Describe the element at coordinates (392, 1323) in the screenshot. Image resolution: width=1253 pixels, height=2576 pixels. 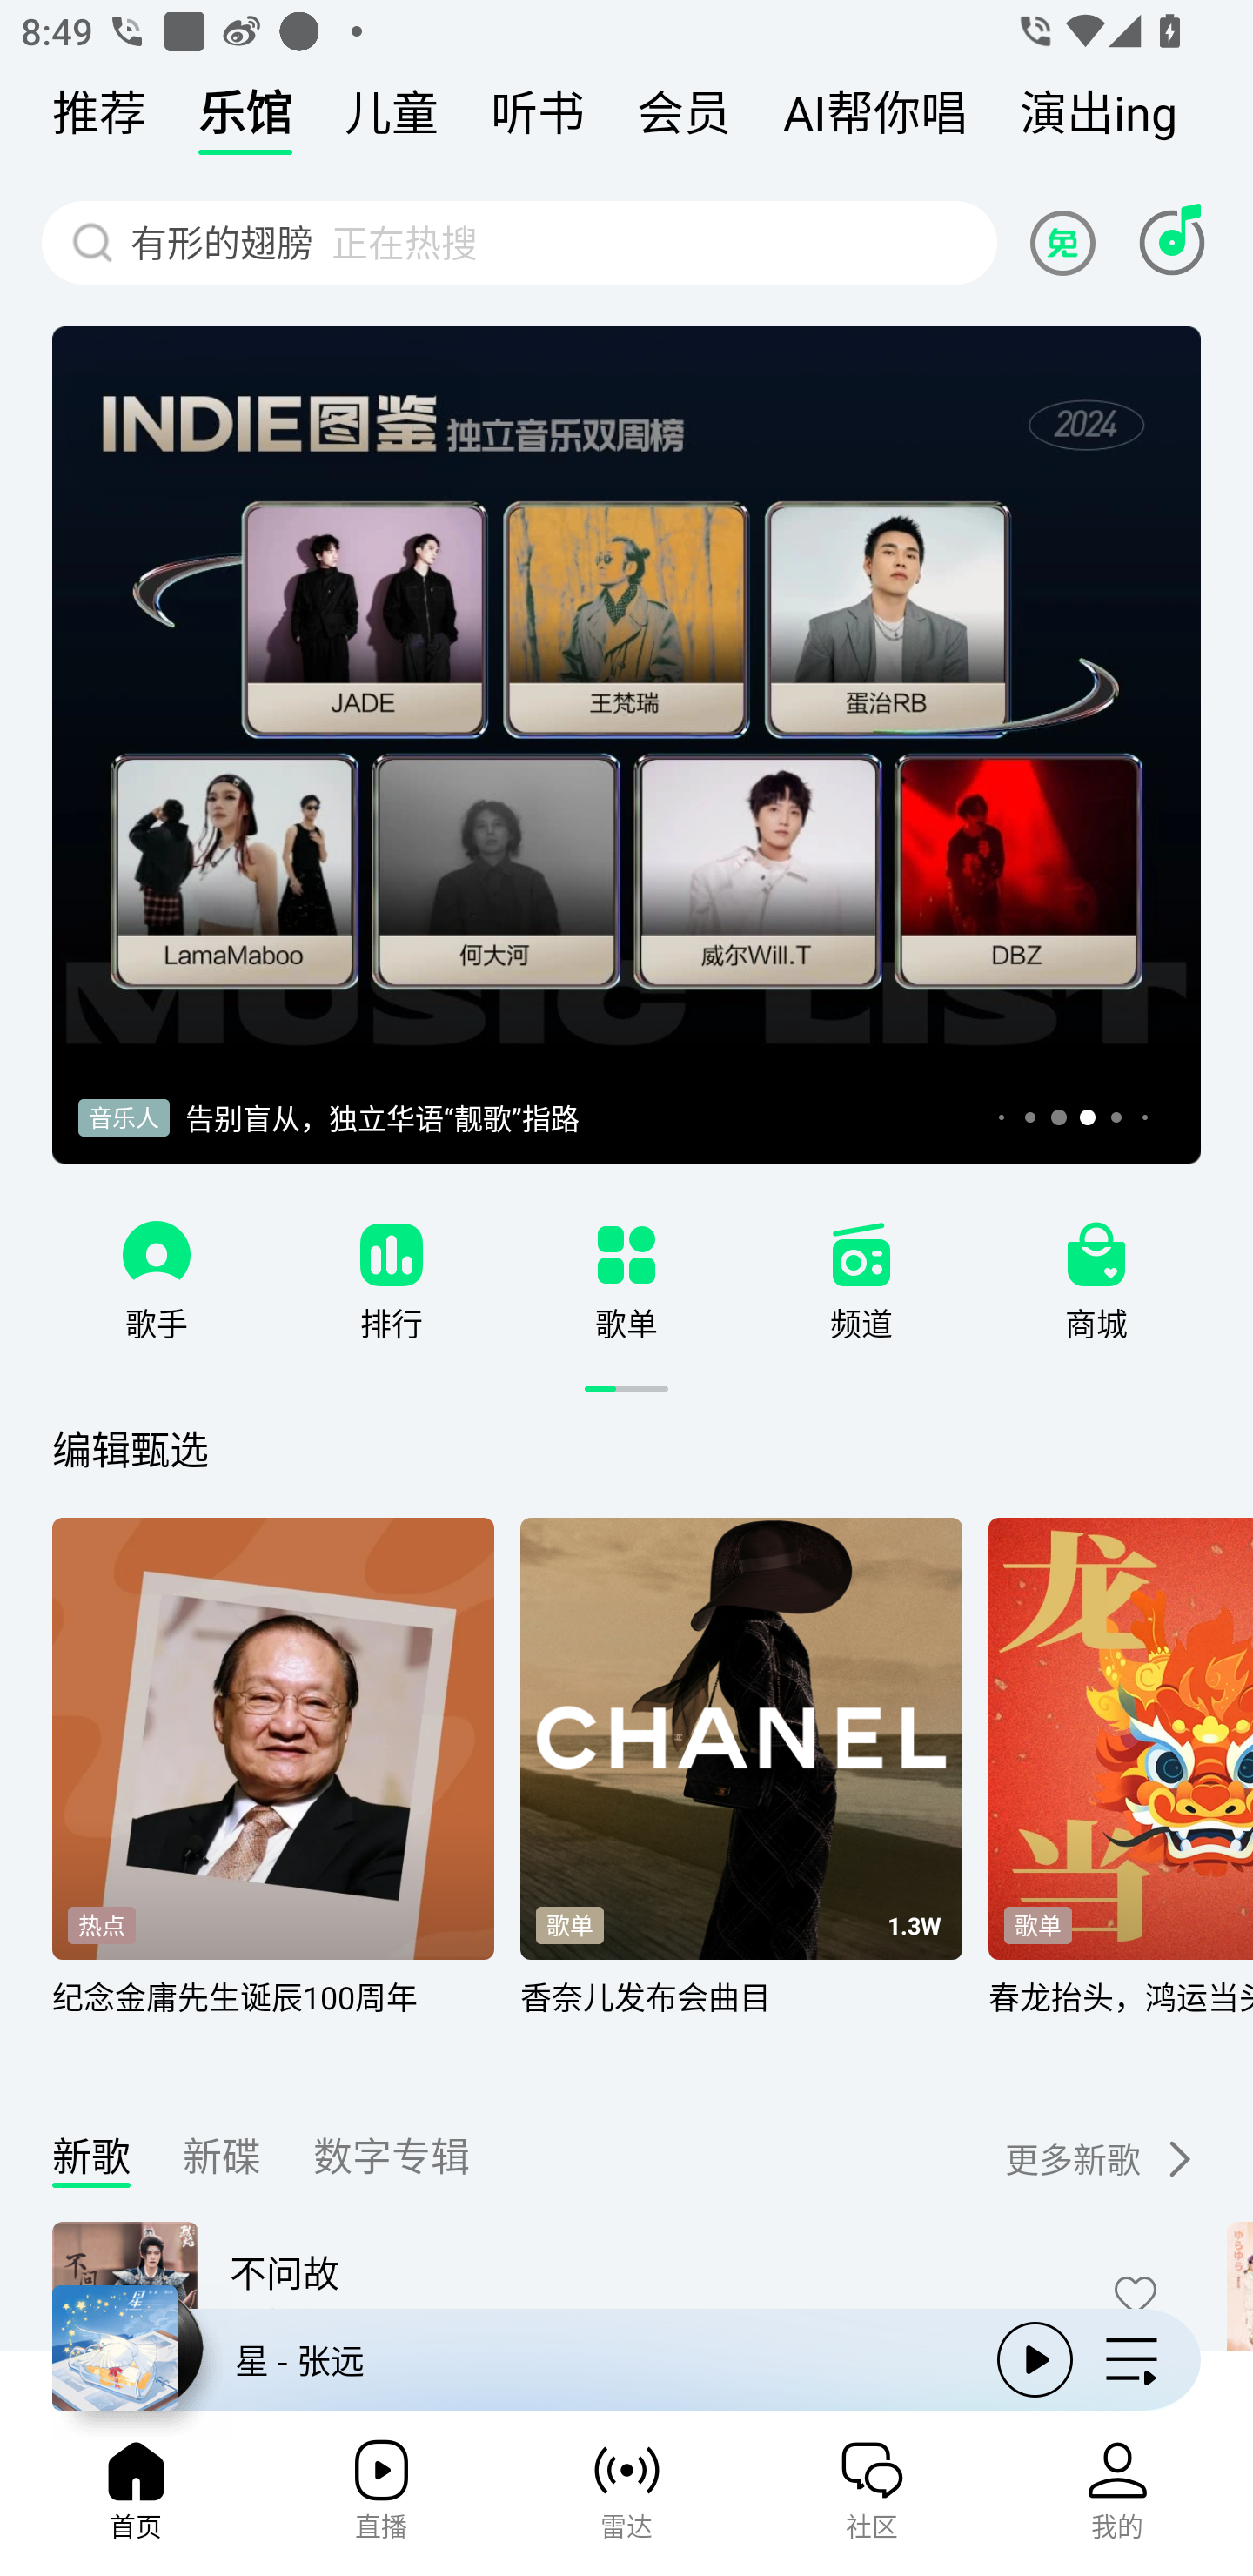
I see `排行` at that location.